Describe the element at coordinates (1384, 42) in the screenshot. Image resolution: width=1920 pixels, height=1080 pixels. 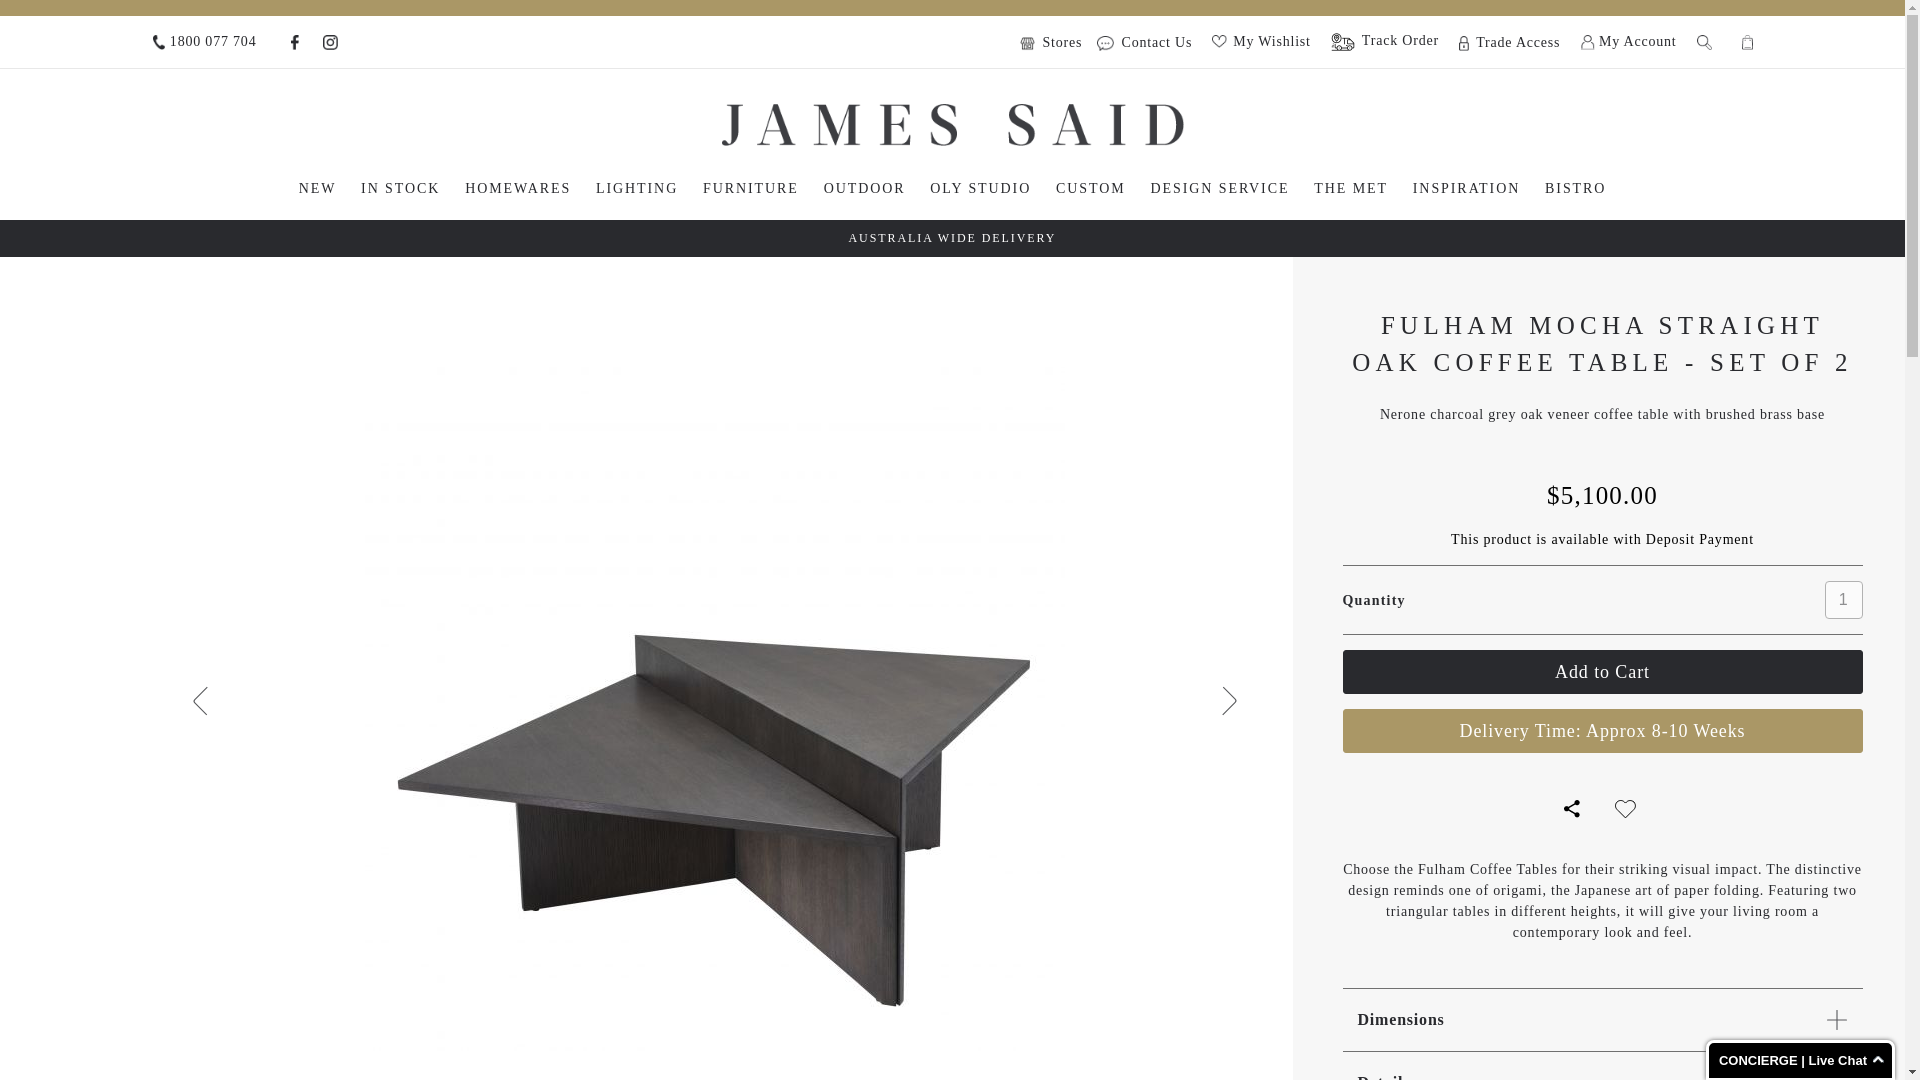
I see `Track Order` at that location.